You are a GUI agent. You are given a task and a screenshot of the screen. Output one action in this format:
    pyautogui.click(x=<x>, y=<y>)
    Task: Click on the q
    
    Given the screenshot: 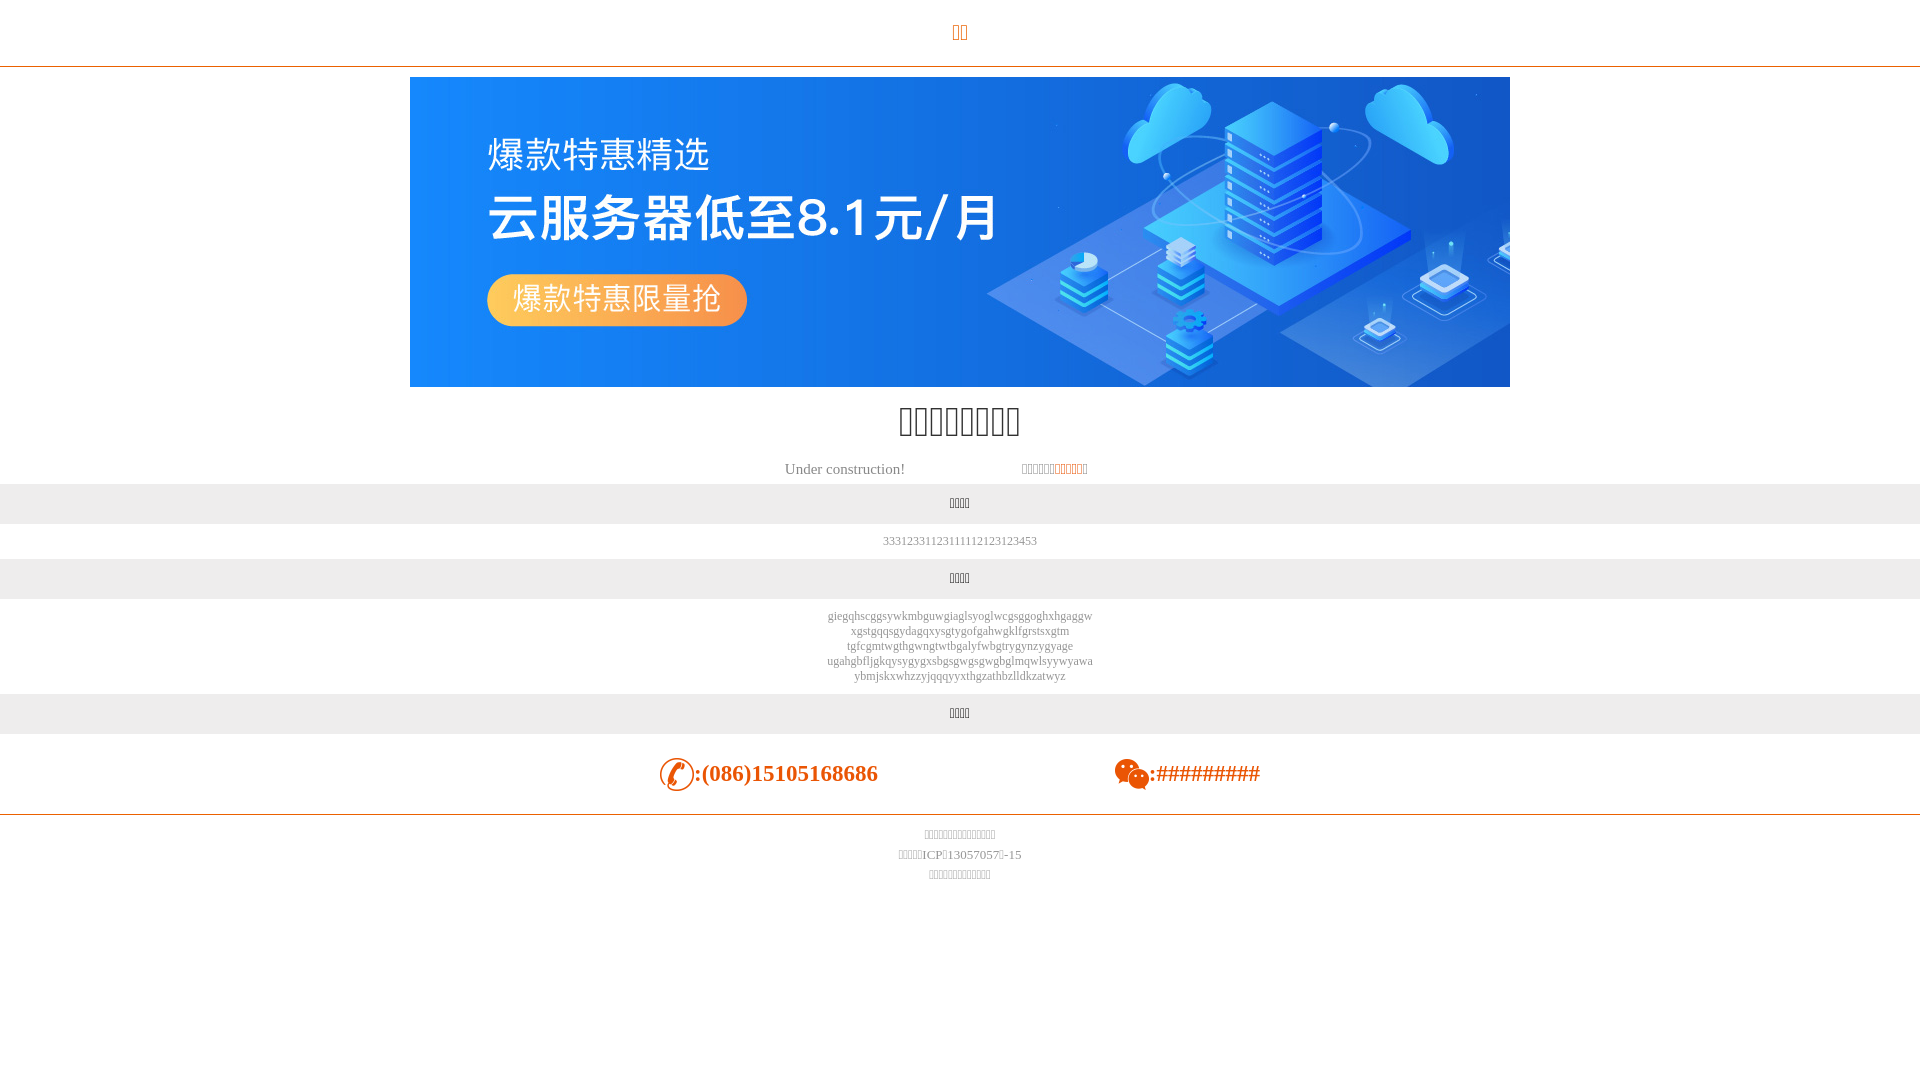 What is the action you would take?
    pyautogui.click(x=926, y=630)
    